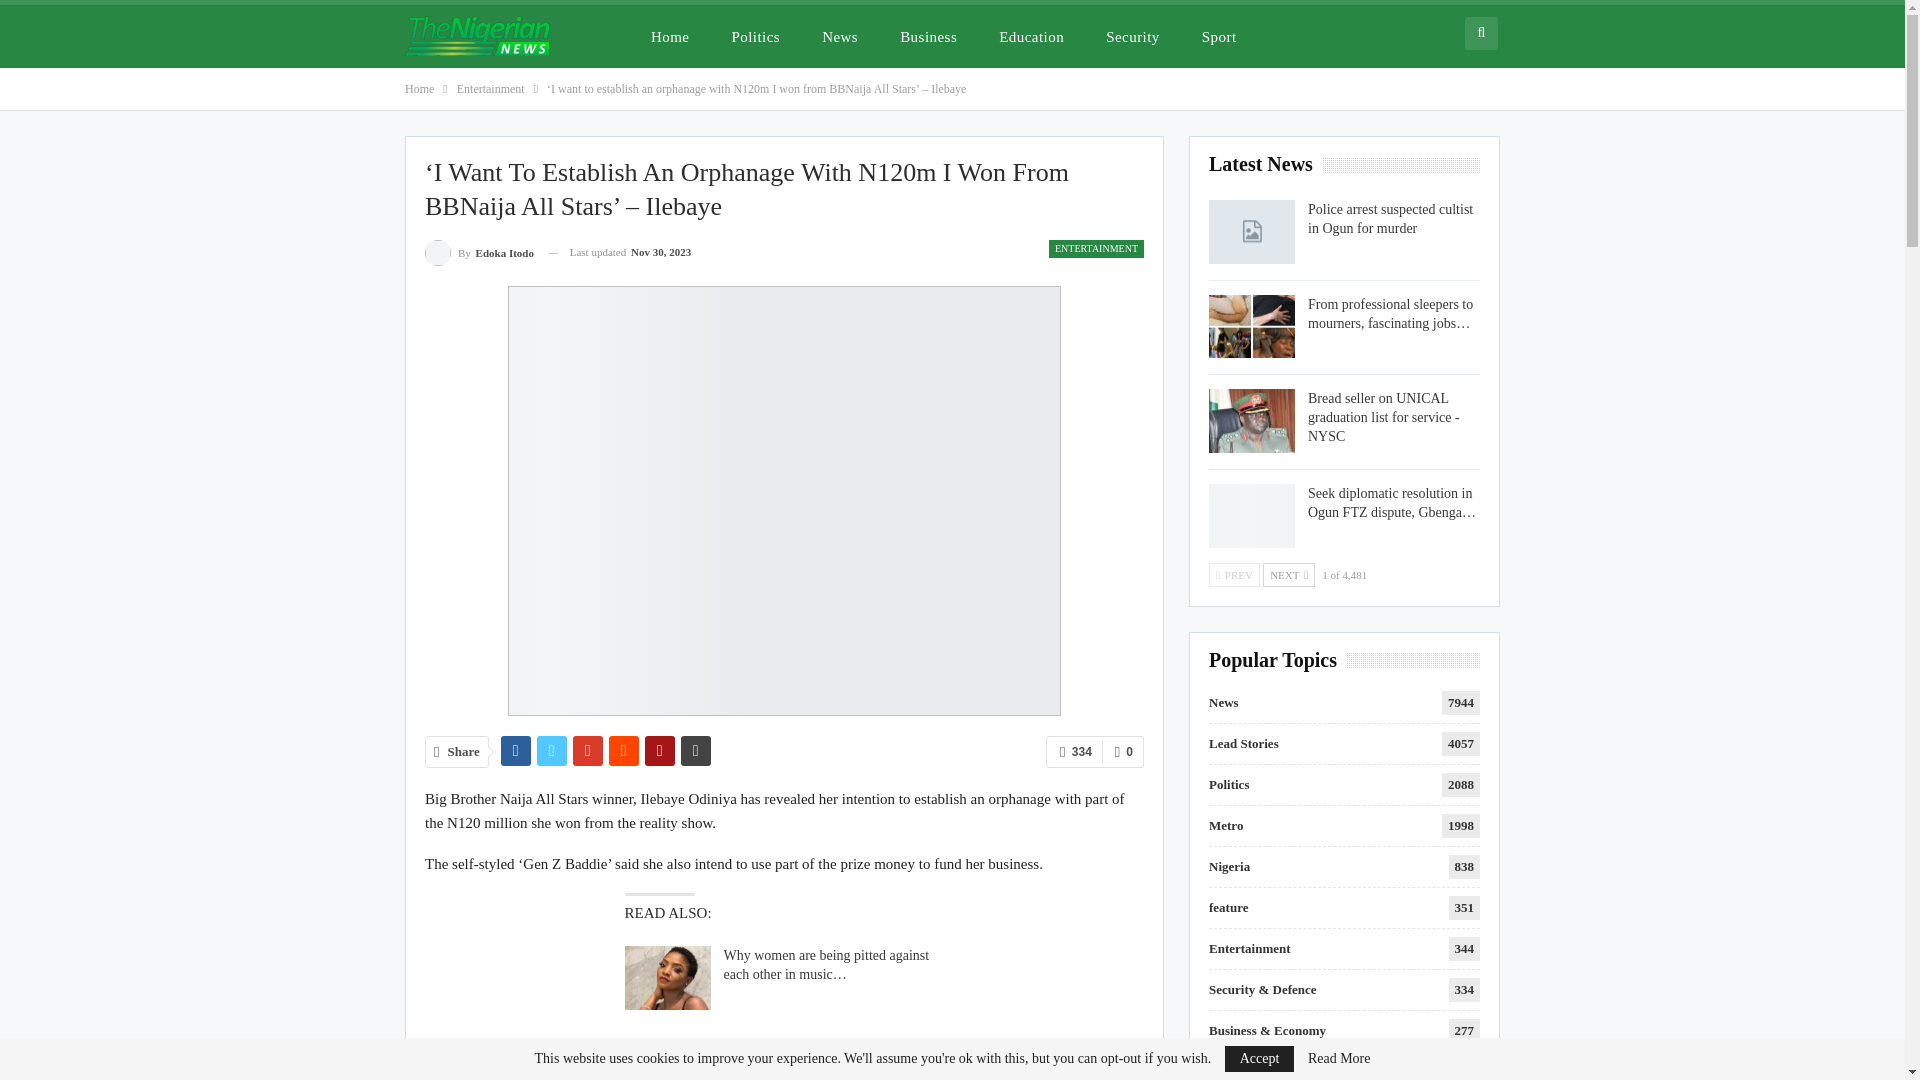 This screenshot has width=1920, height=1080. What do you see at coordinates (1096, 248) in the screenshot?
I see `ENTERTAINMENT` at bounding box center [1096, 248].